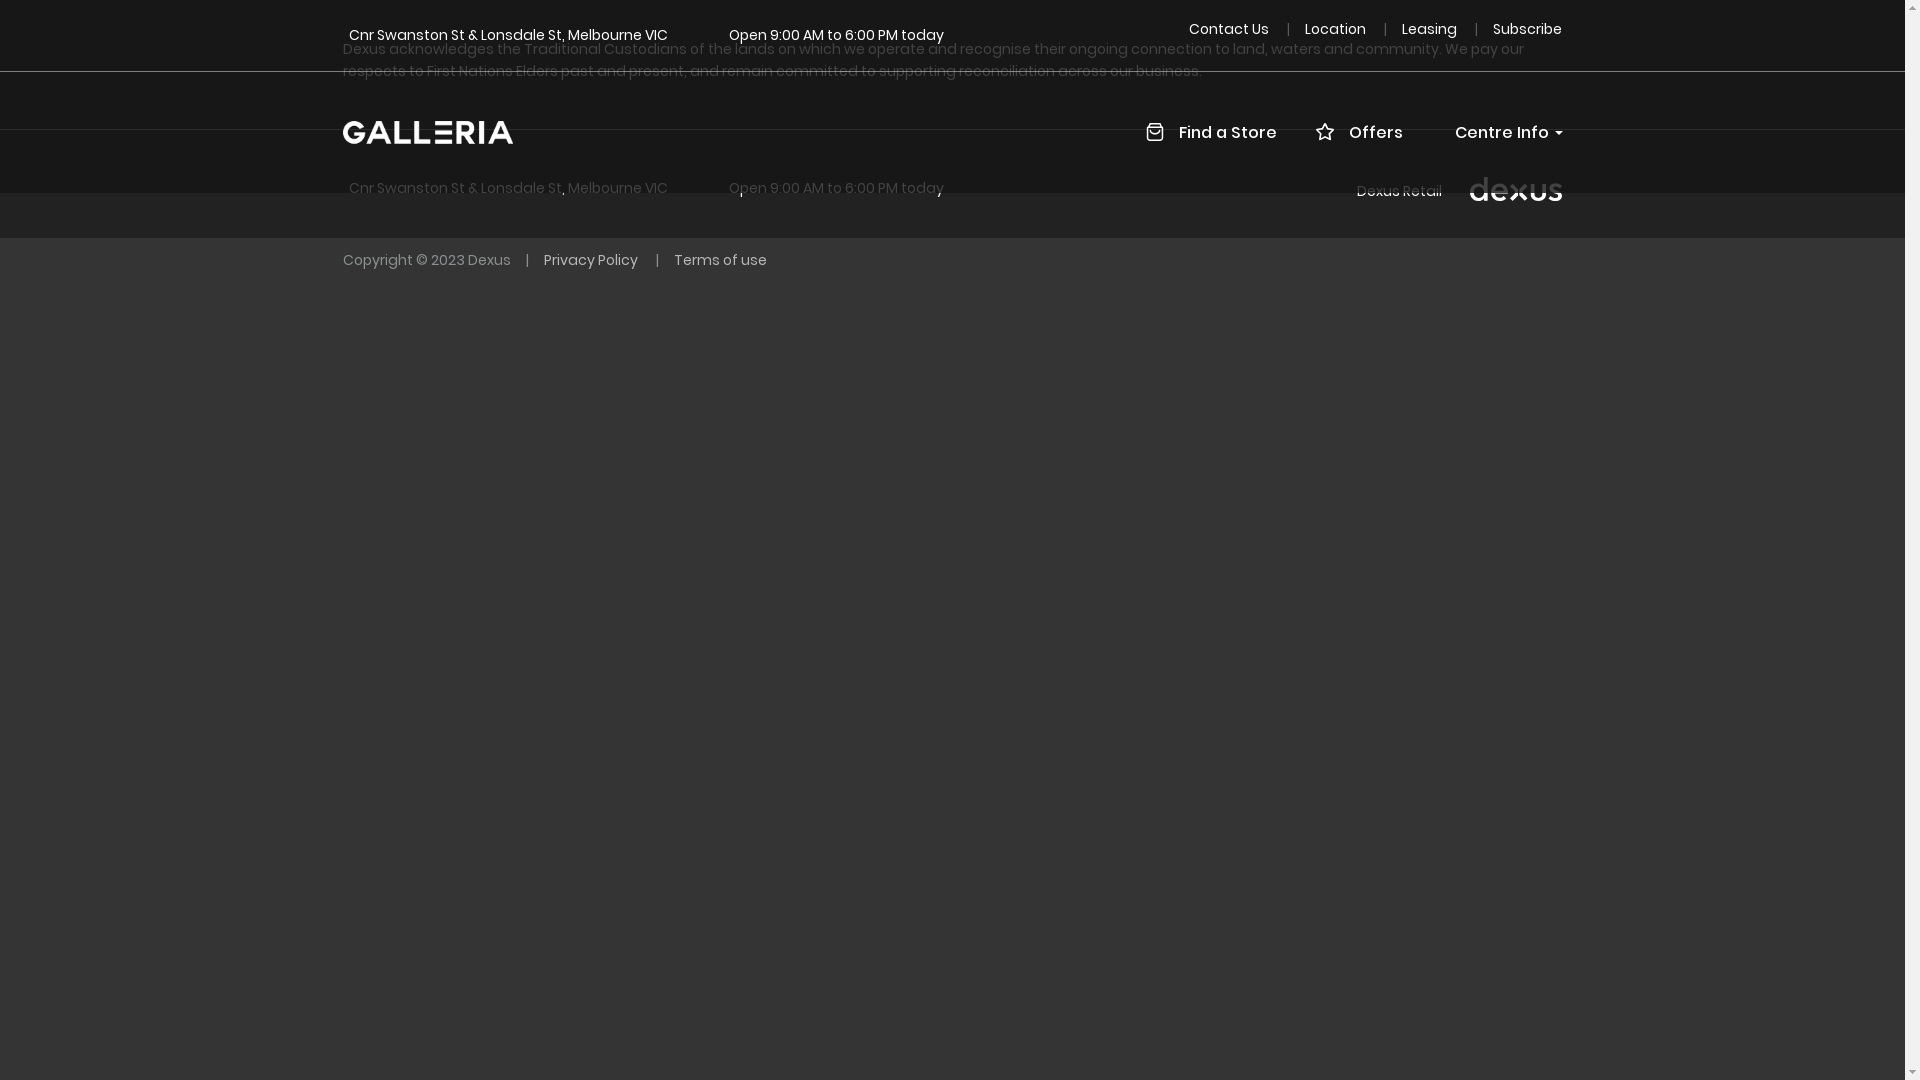 This screenshot has height=1080, width=1920. Describe the element at coordinates (1219, 133) in the screenshot. I see `Find a Store` at that location.